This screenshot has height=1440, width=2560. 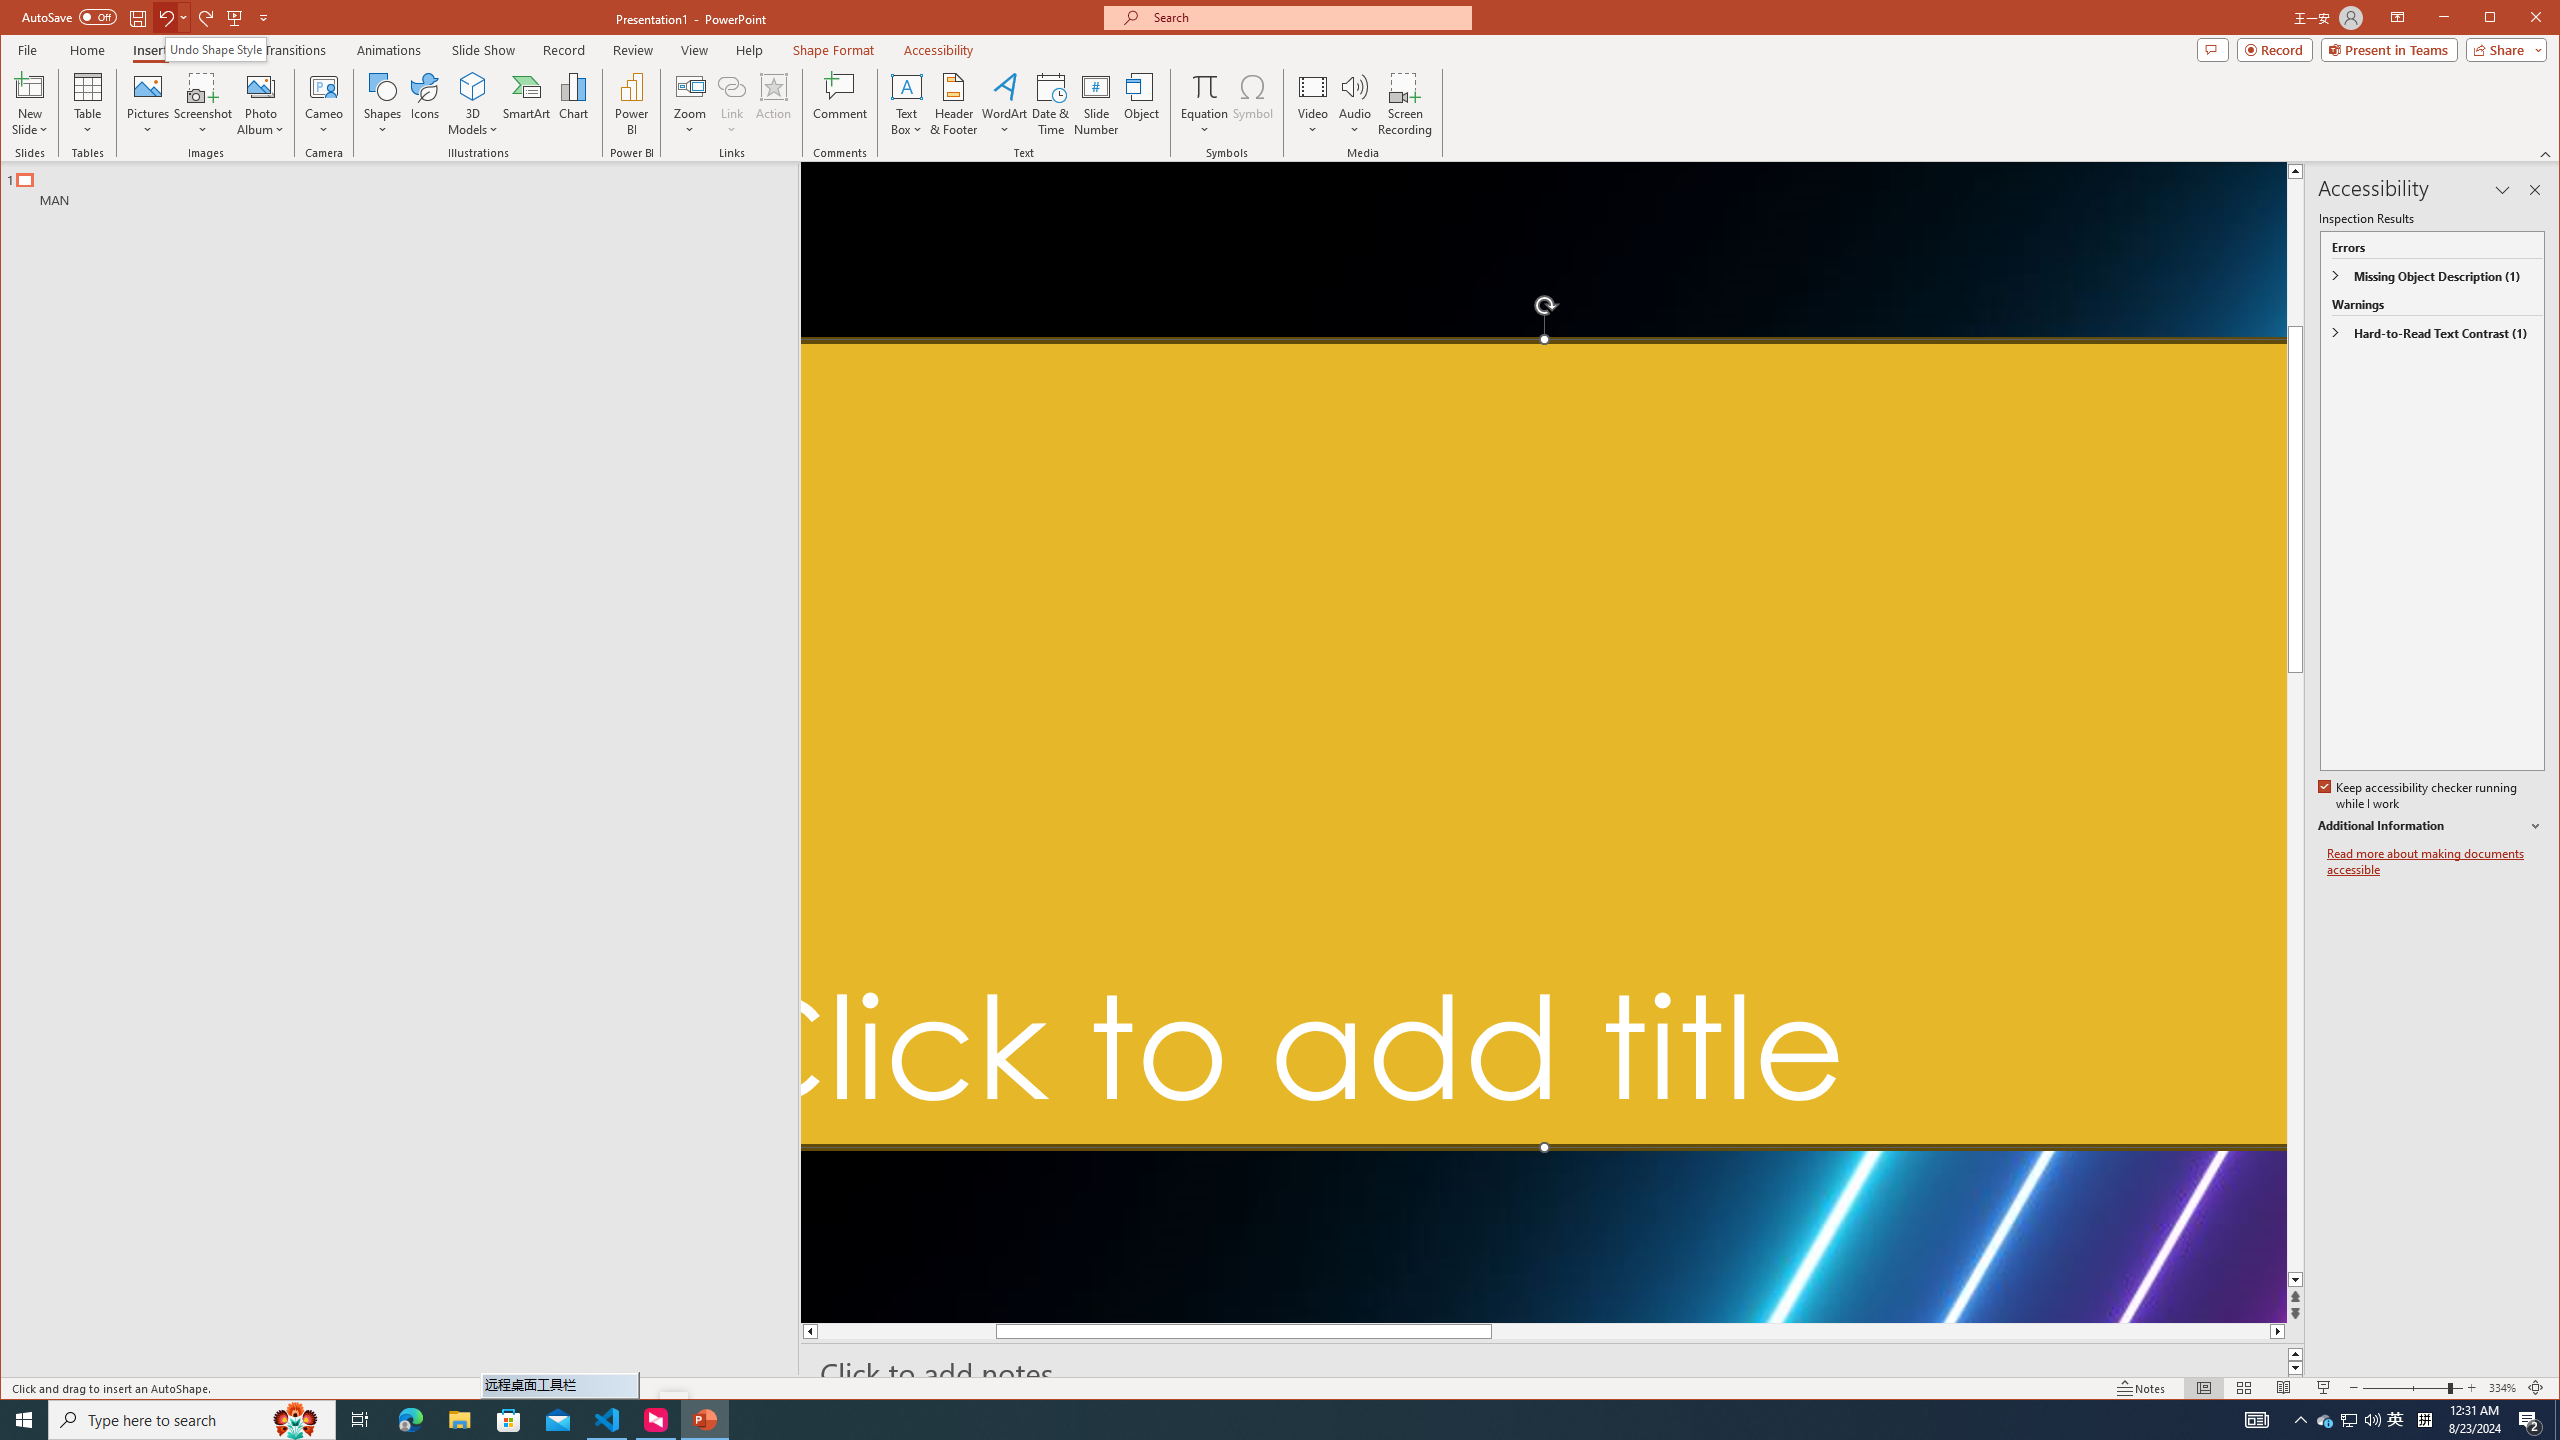 What do you see at coordinates (1004, 104) in the screenshot?
I see `WordArt` at bounding box center [1004, 104].